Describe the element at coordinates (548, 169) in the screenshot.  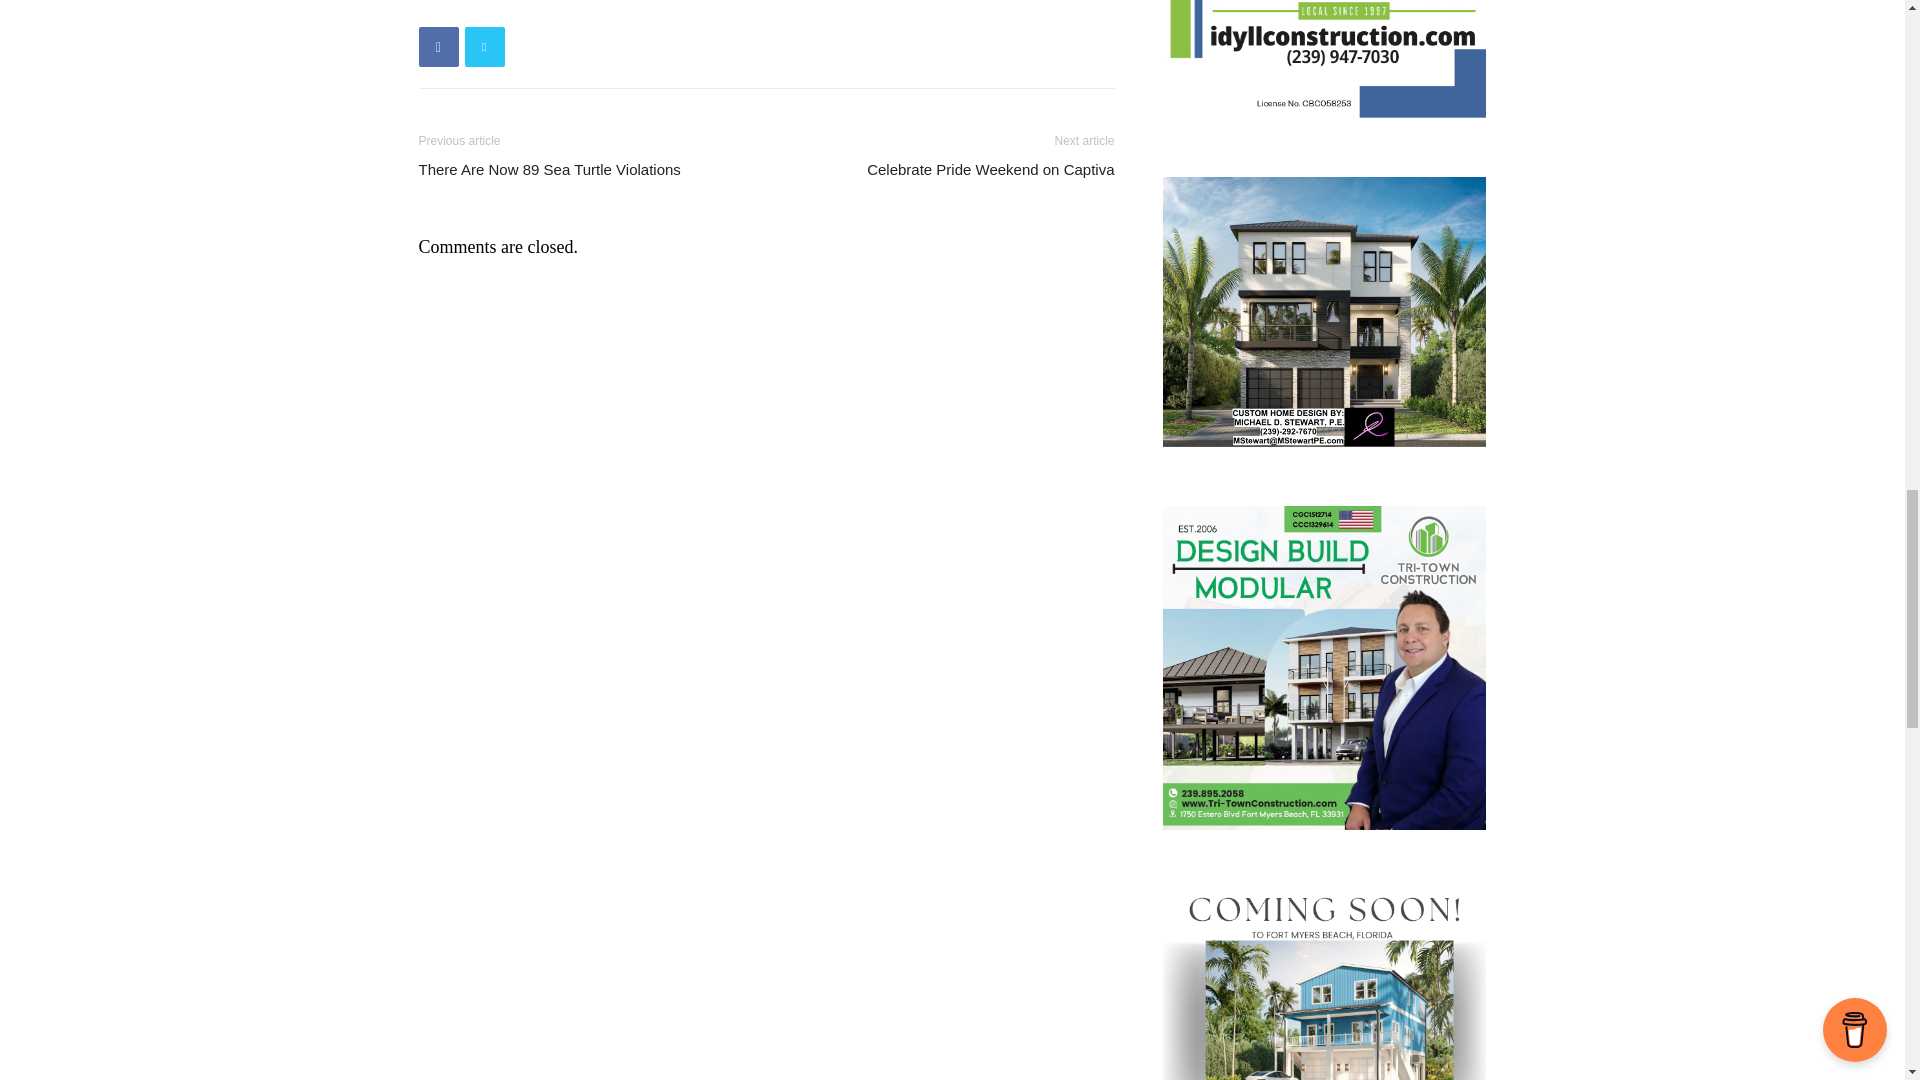
I see `There Are Now 89 Sea Turtle Violations` at that location.